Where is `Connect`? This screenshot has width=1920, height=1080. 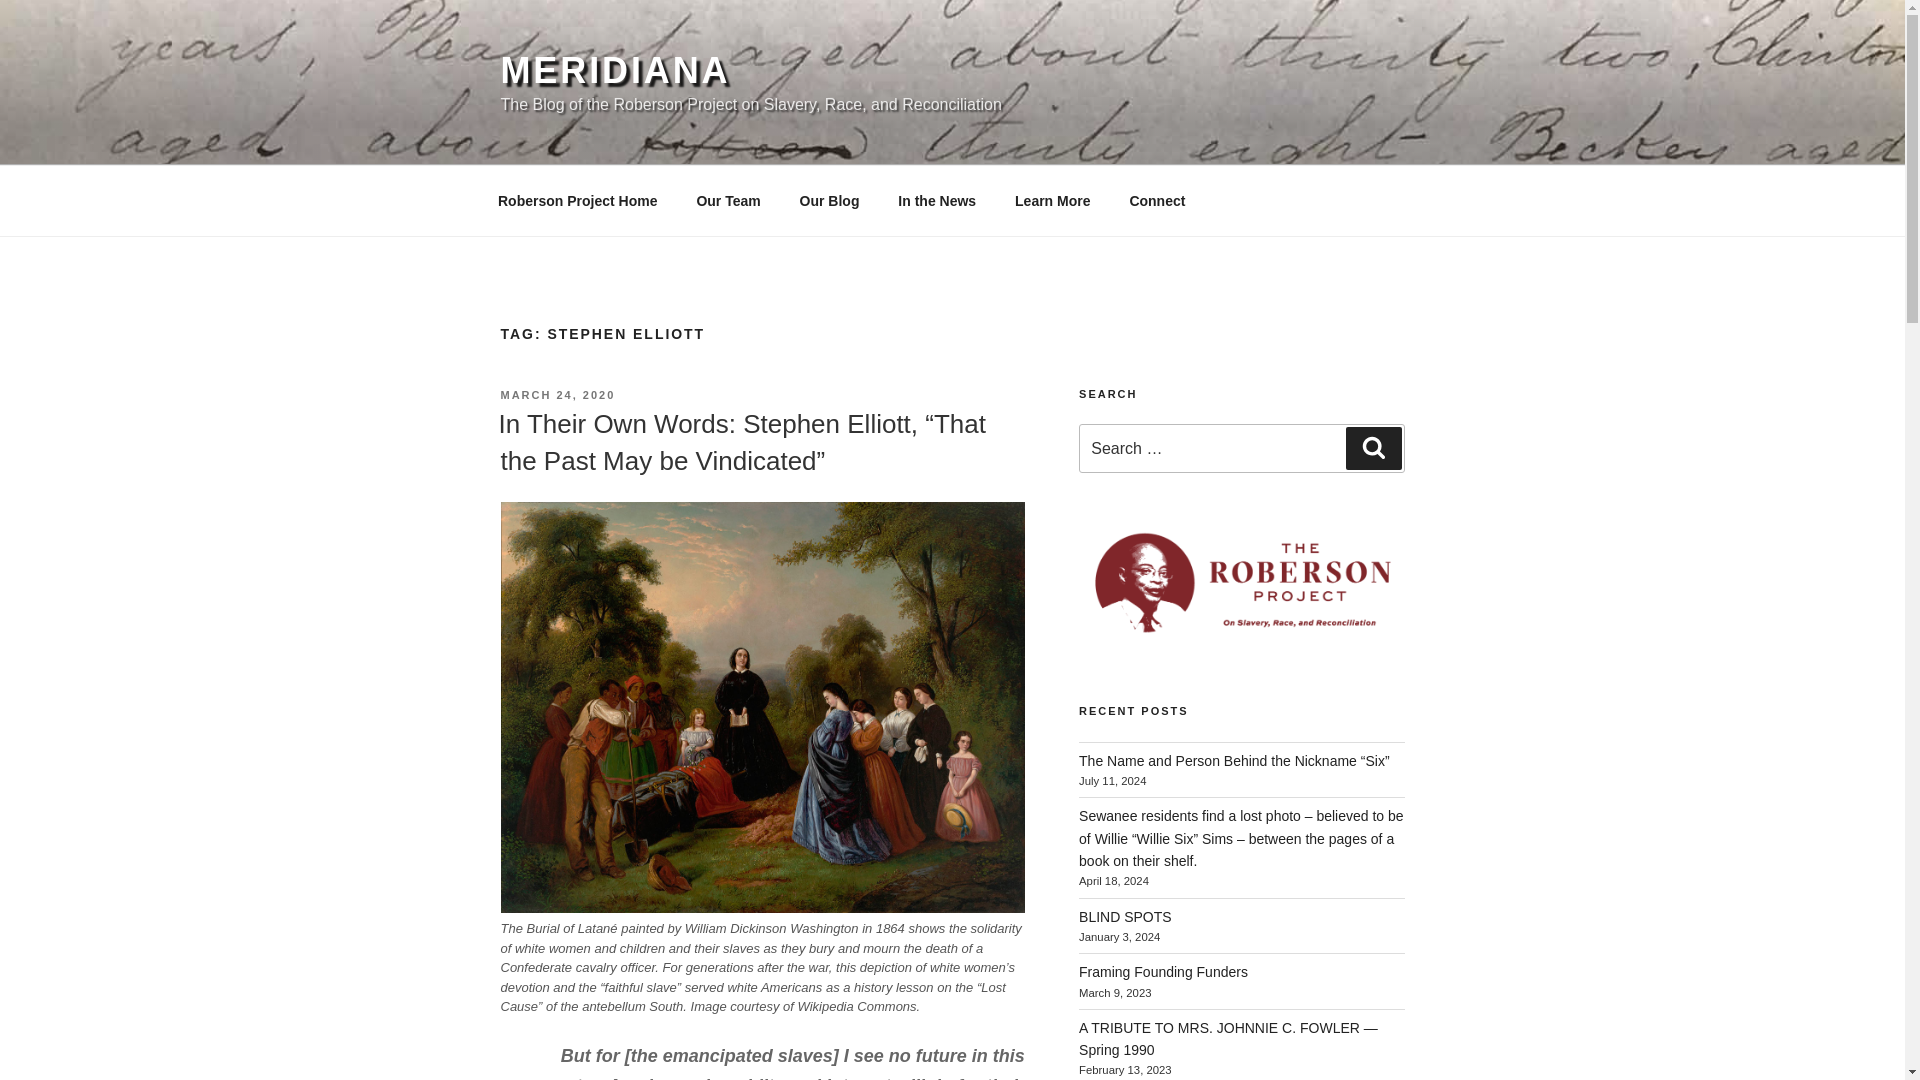
Connect is located at coordinates (1157, 200).